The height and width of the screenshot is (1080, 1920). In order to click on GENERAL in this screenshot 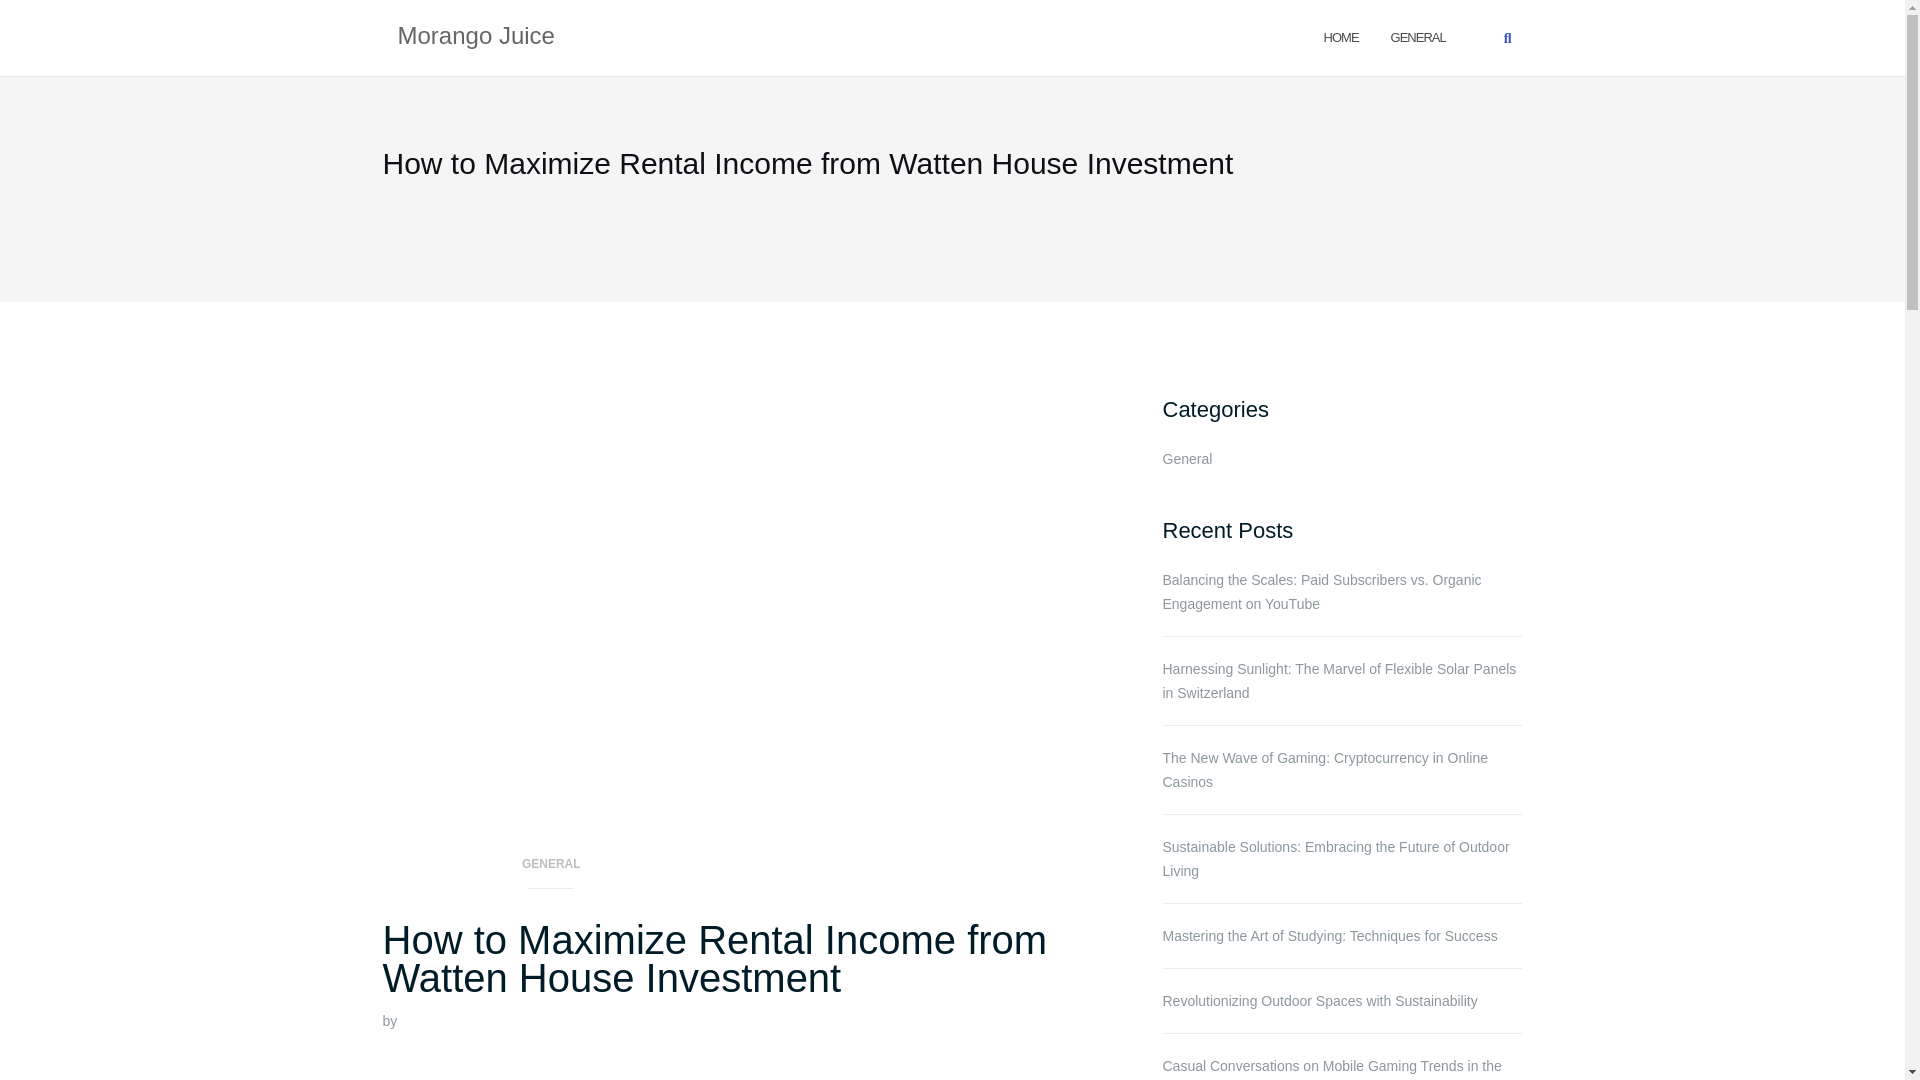, I will do `click(551, 870)`.